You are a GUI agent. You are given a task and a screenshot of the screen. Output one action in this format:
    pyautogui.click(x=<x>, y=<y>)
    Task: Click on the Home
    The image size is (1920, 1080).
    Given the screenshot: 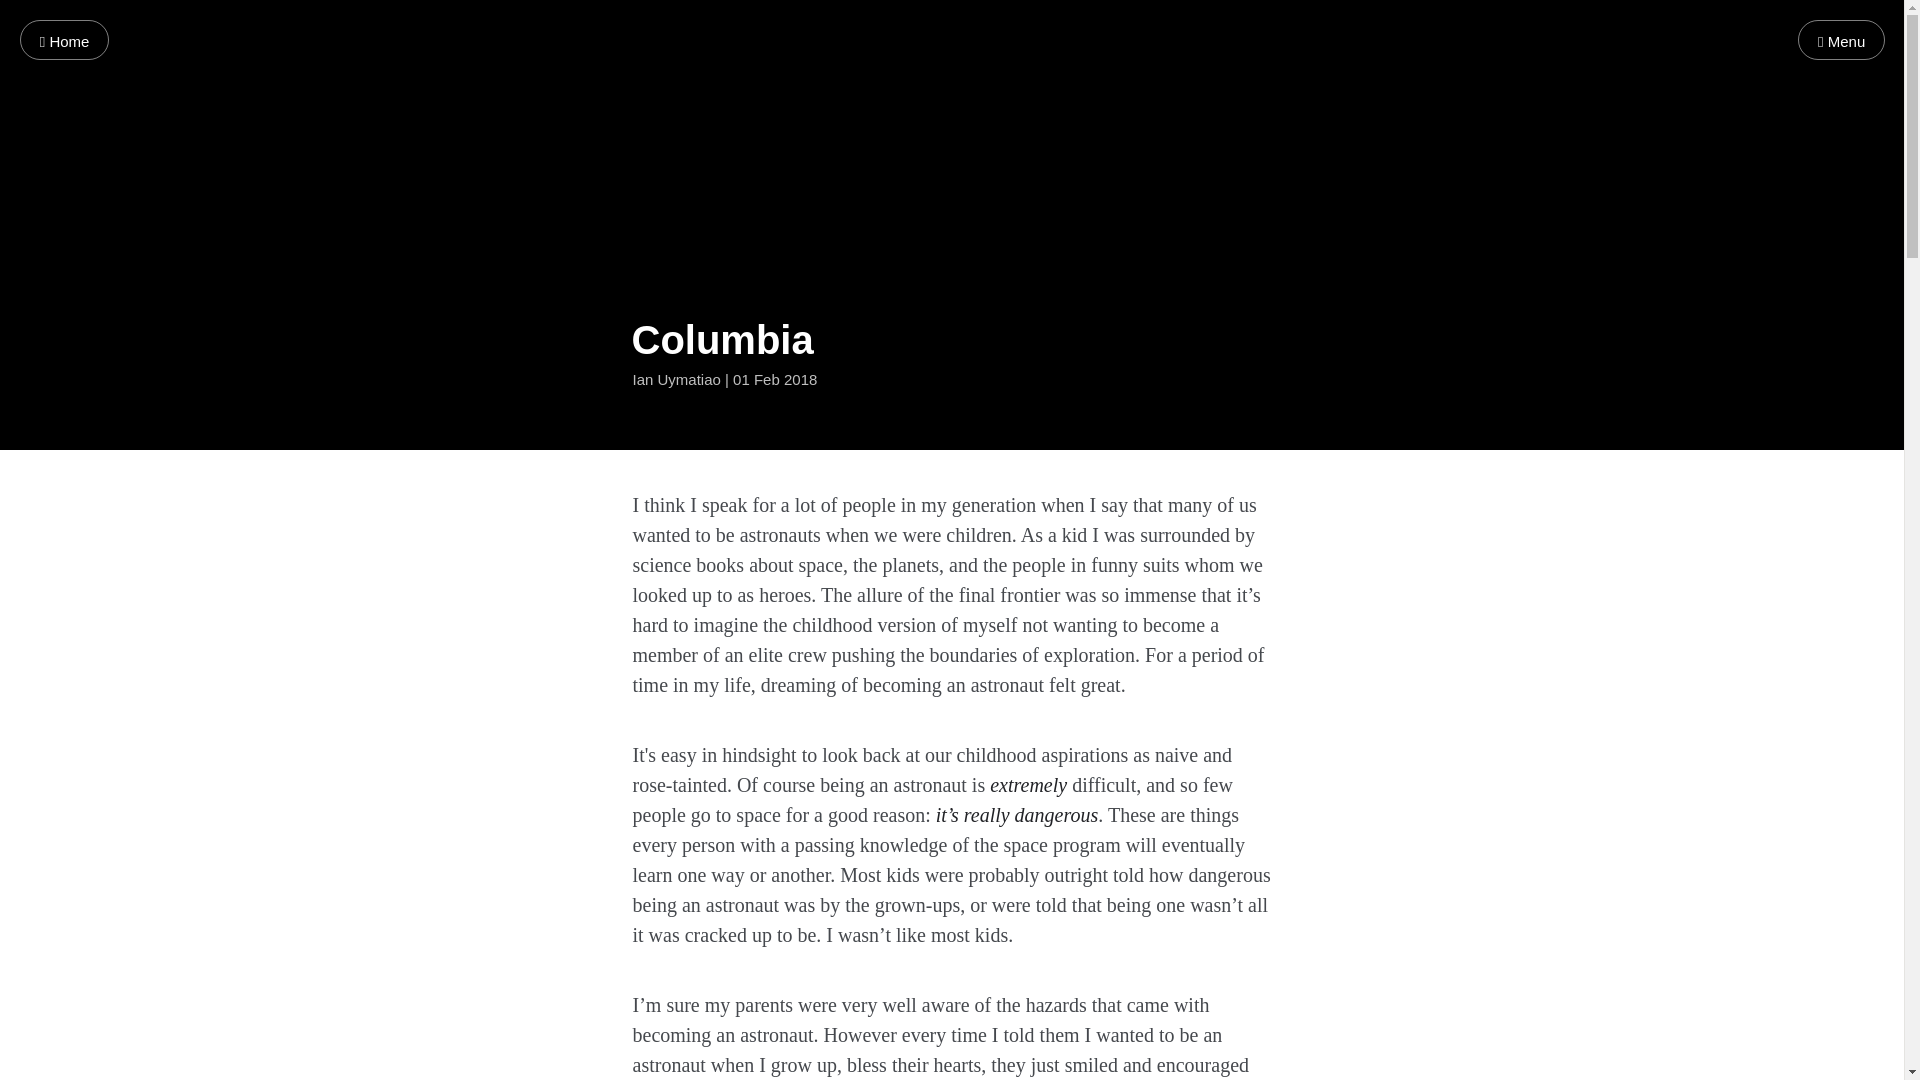 What is the action you would take?
    pyautogui.click(x=64, y=40)
    